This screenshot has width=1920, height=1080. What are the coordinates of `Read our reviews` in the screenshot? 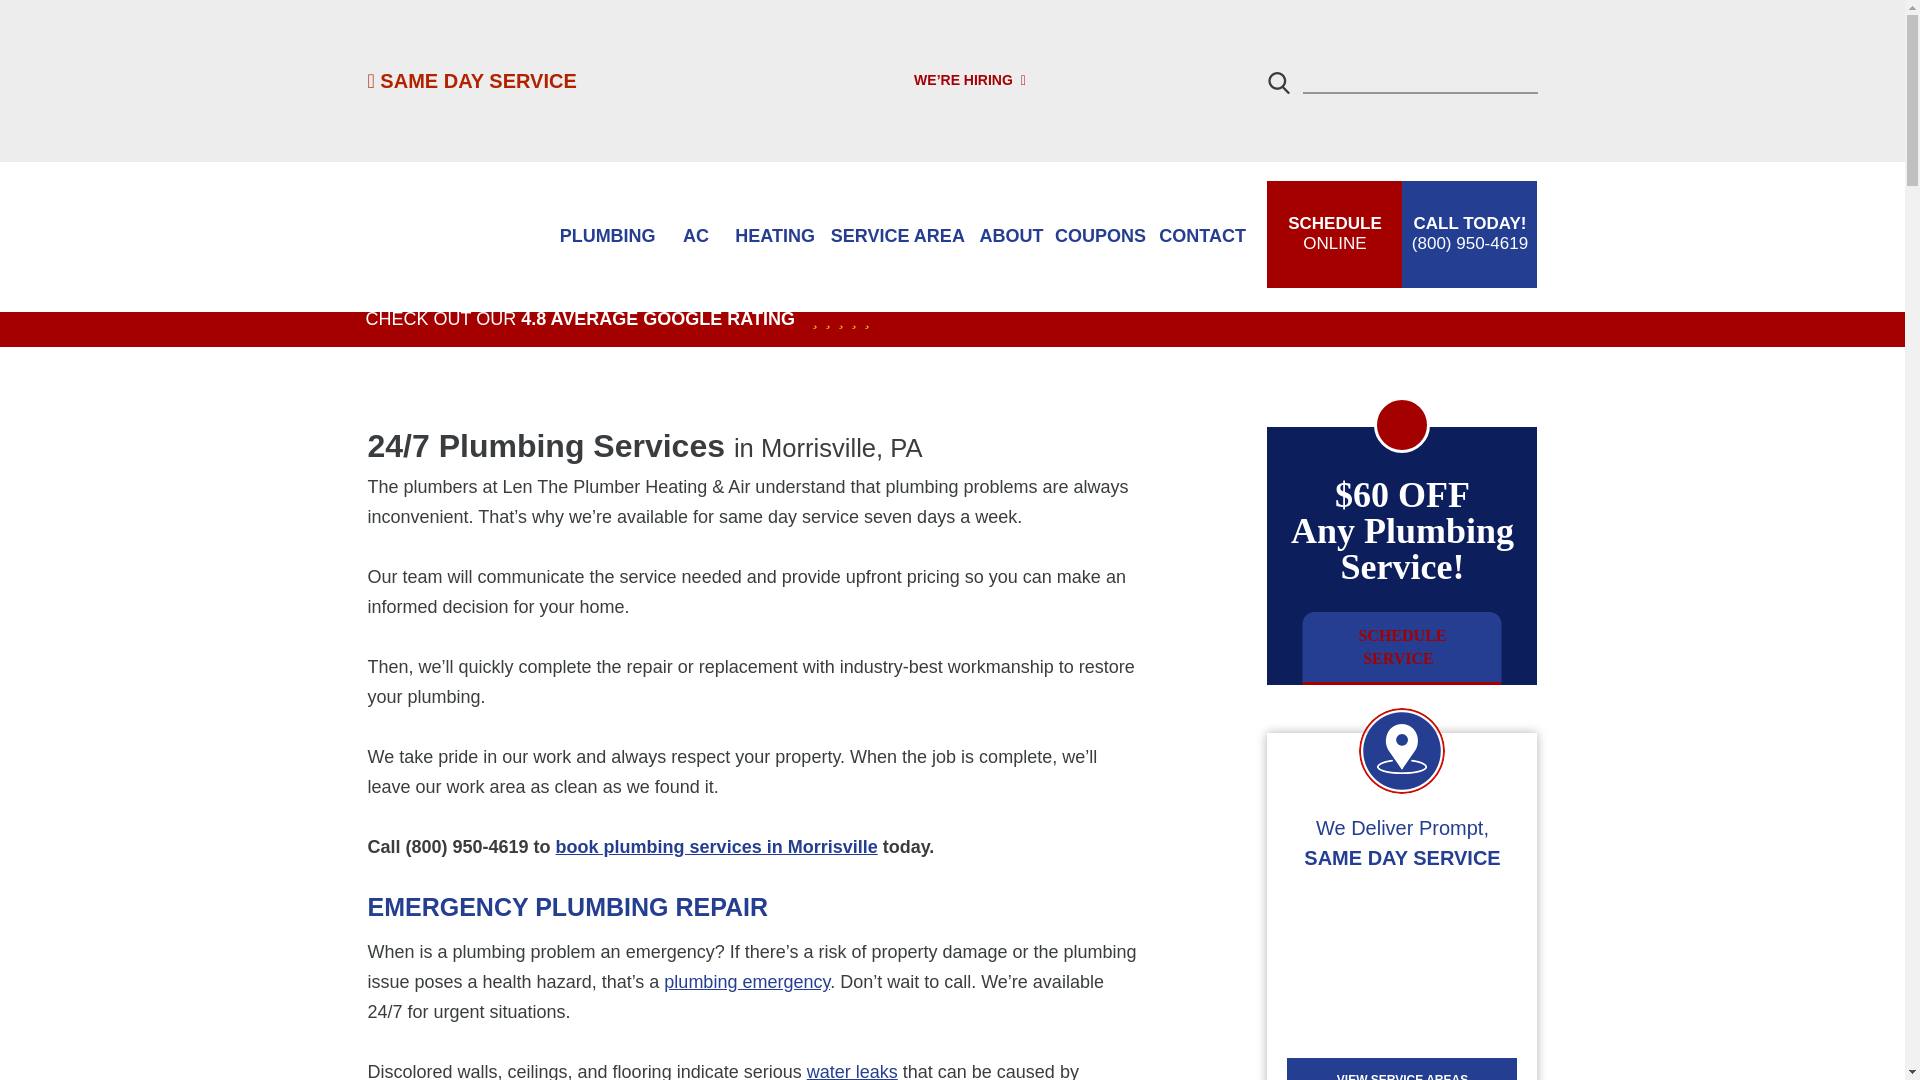 It's located at (607, 236).